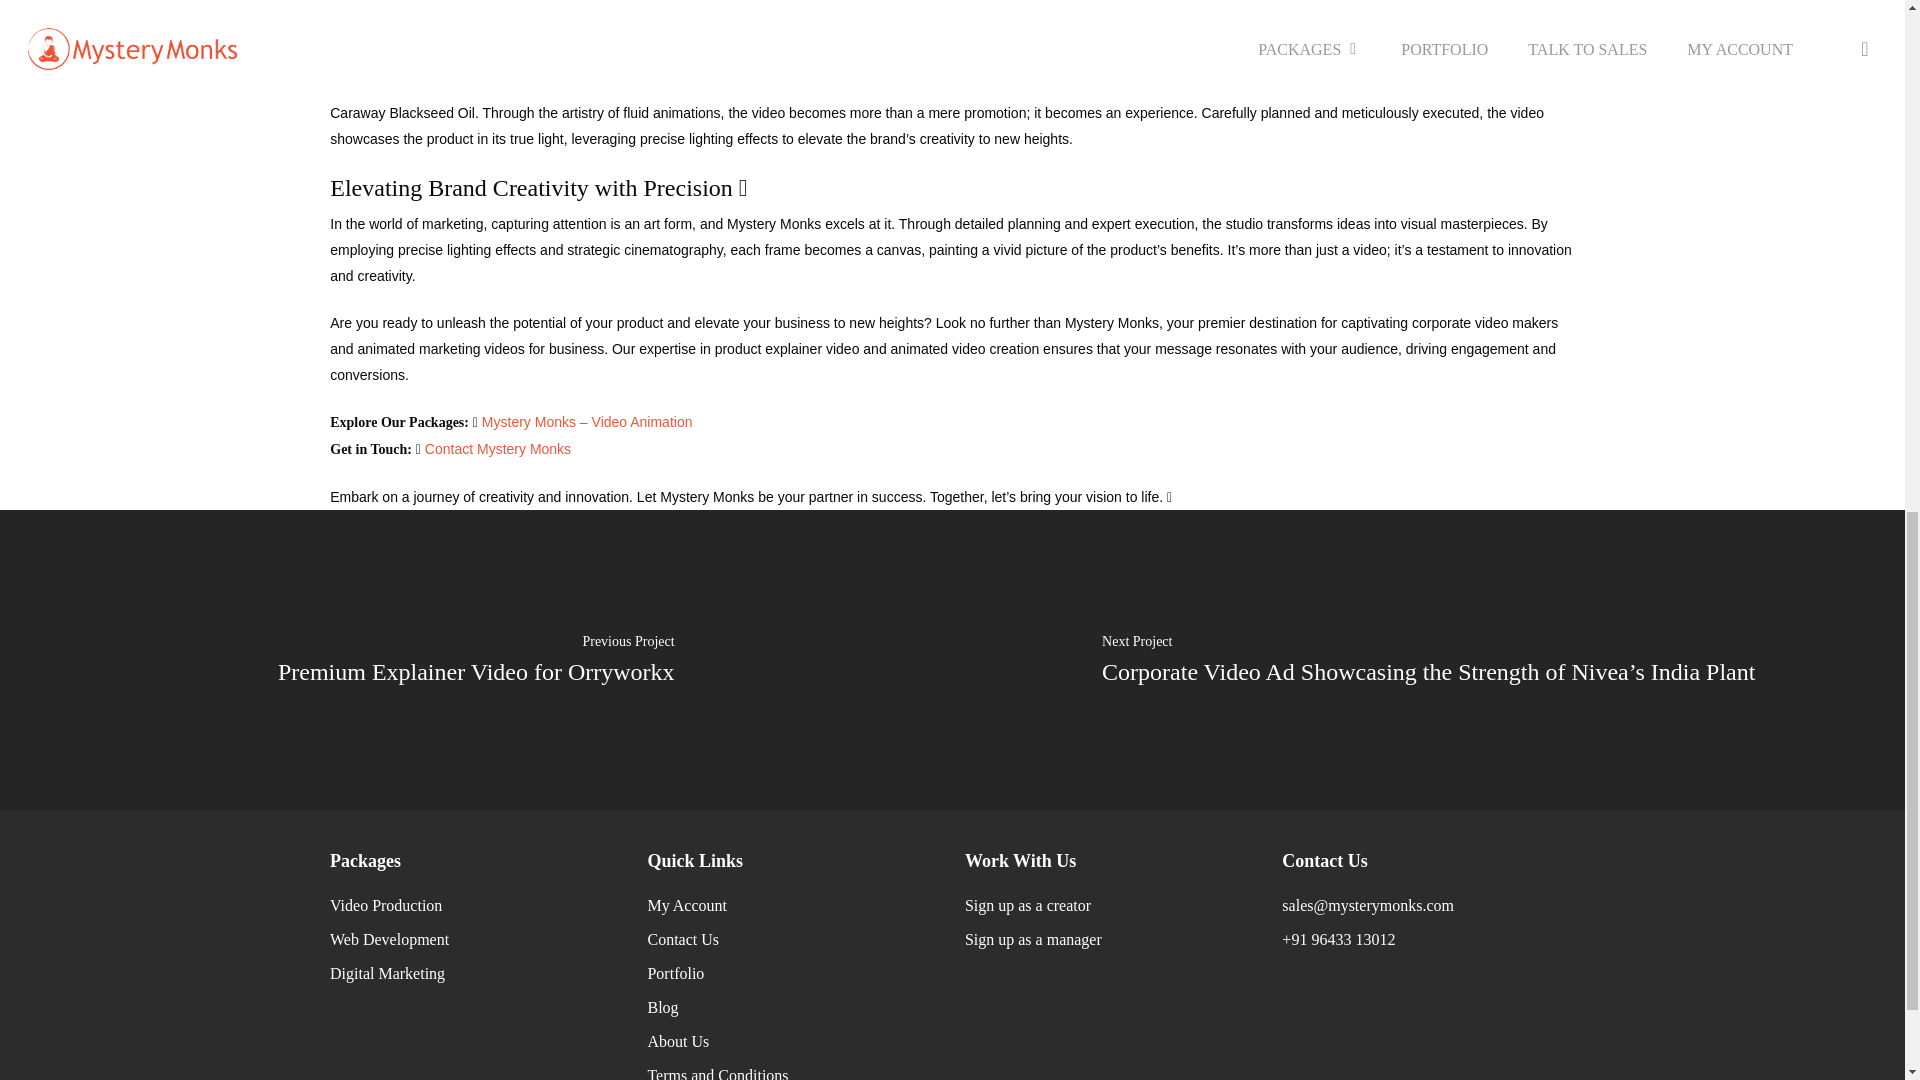 This screenshot has height=1080, width=1920. Describe the element at coordinates (390, 939) in the screenshot. I see `Web Development` at that location.